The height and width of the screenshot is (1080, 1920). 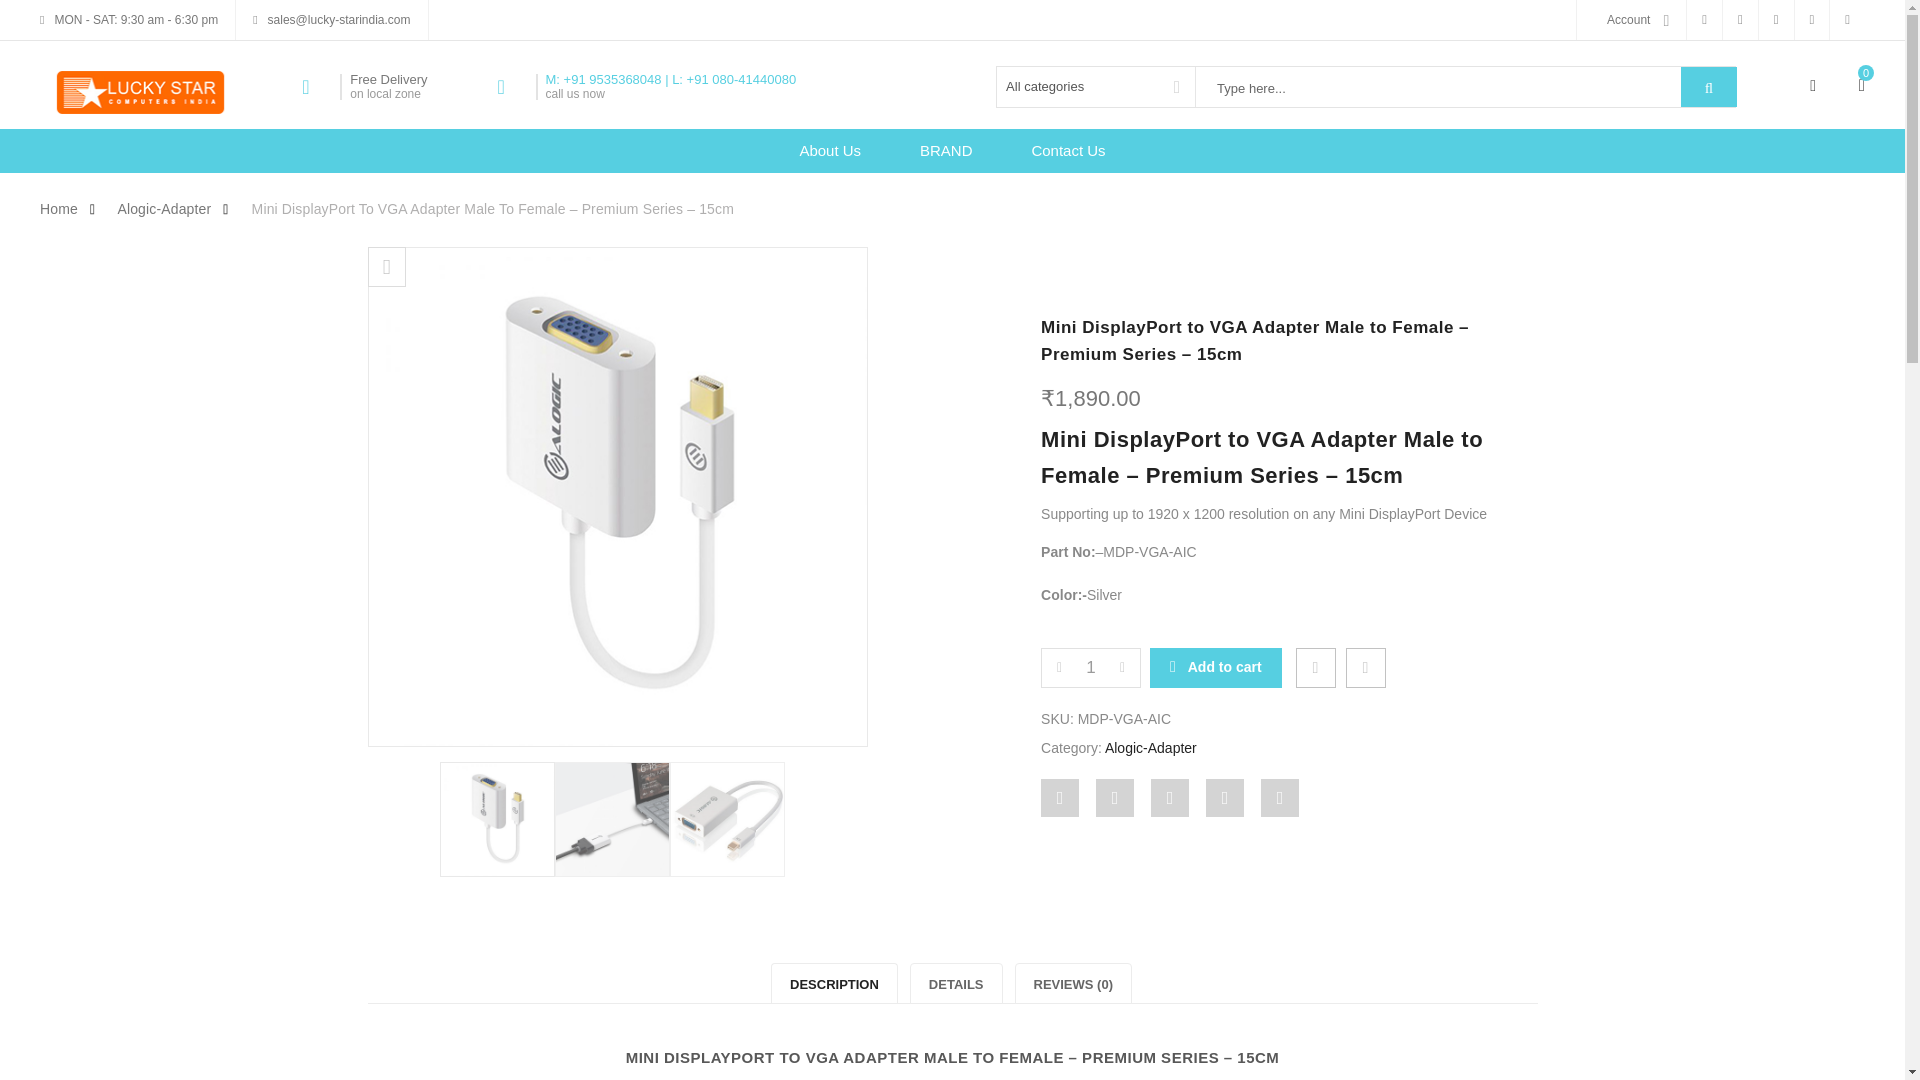 I want to click on Qty, so click(x=1090, y=668).